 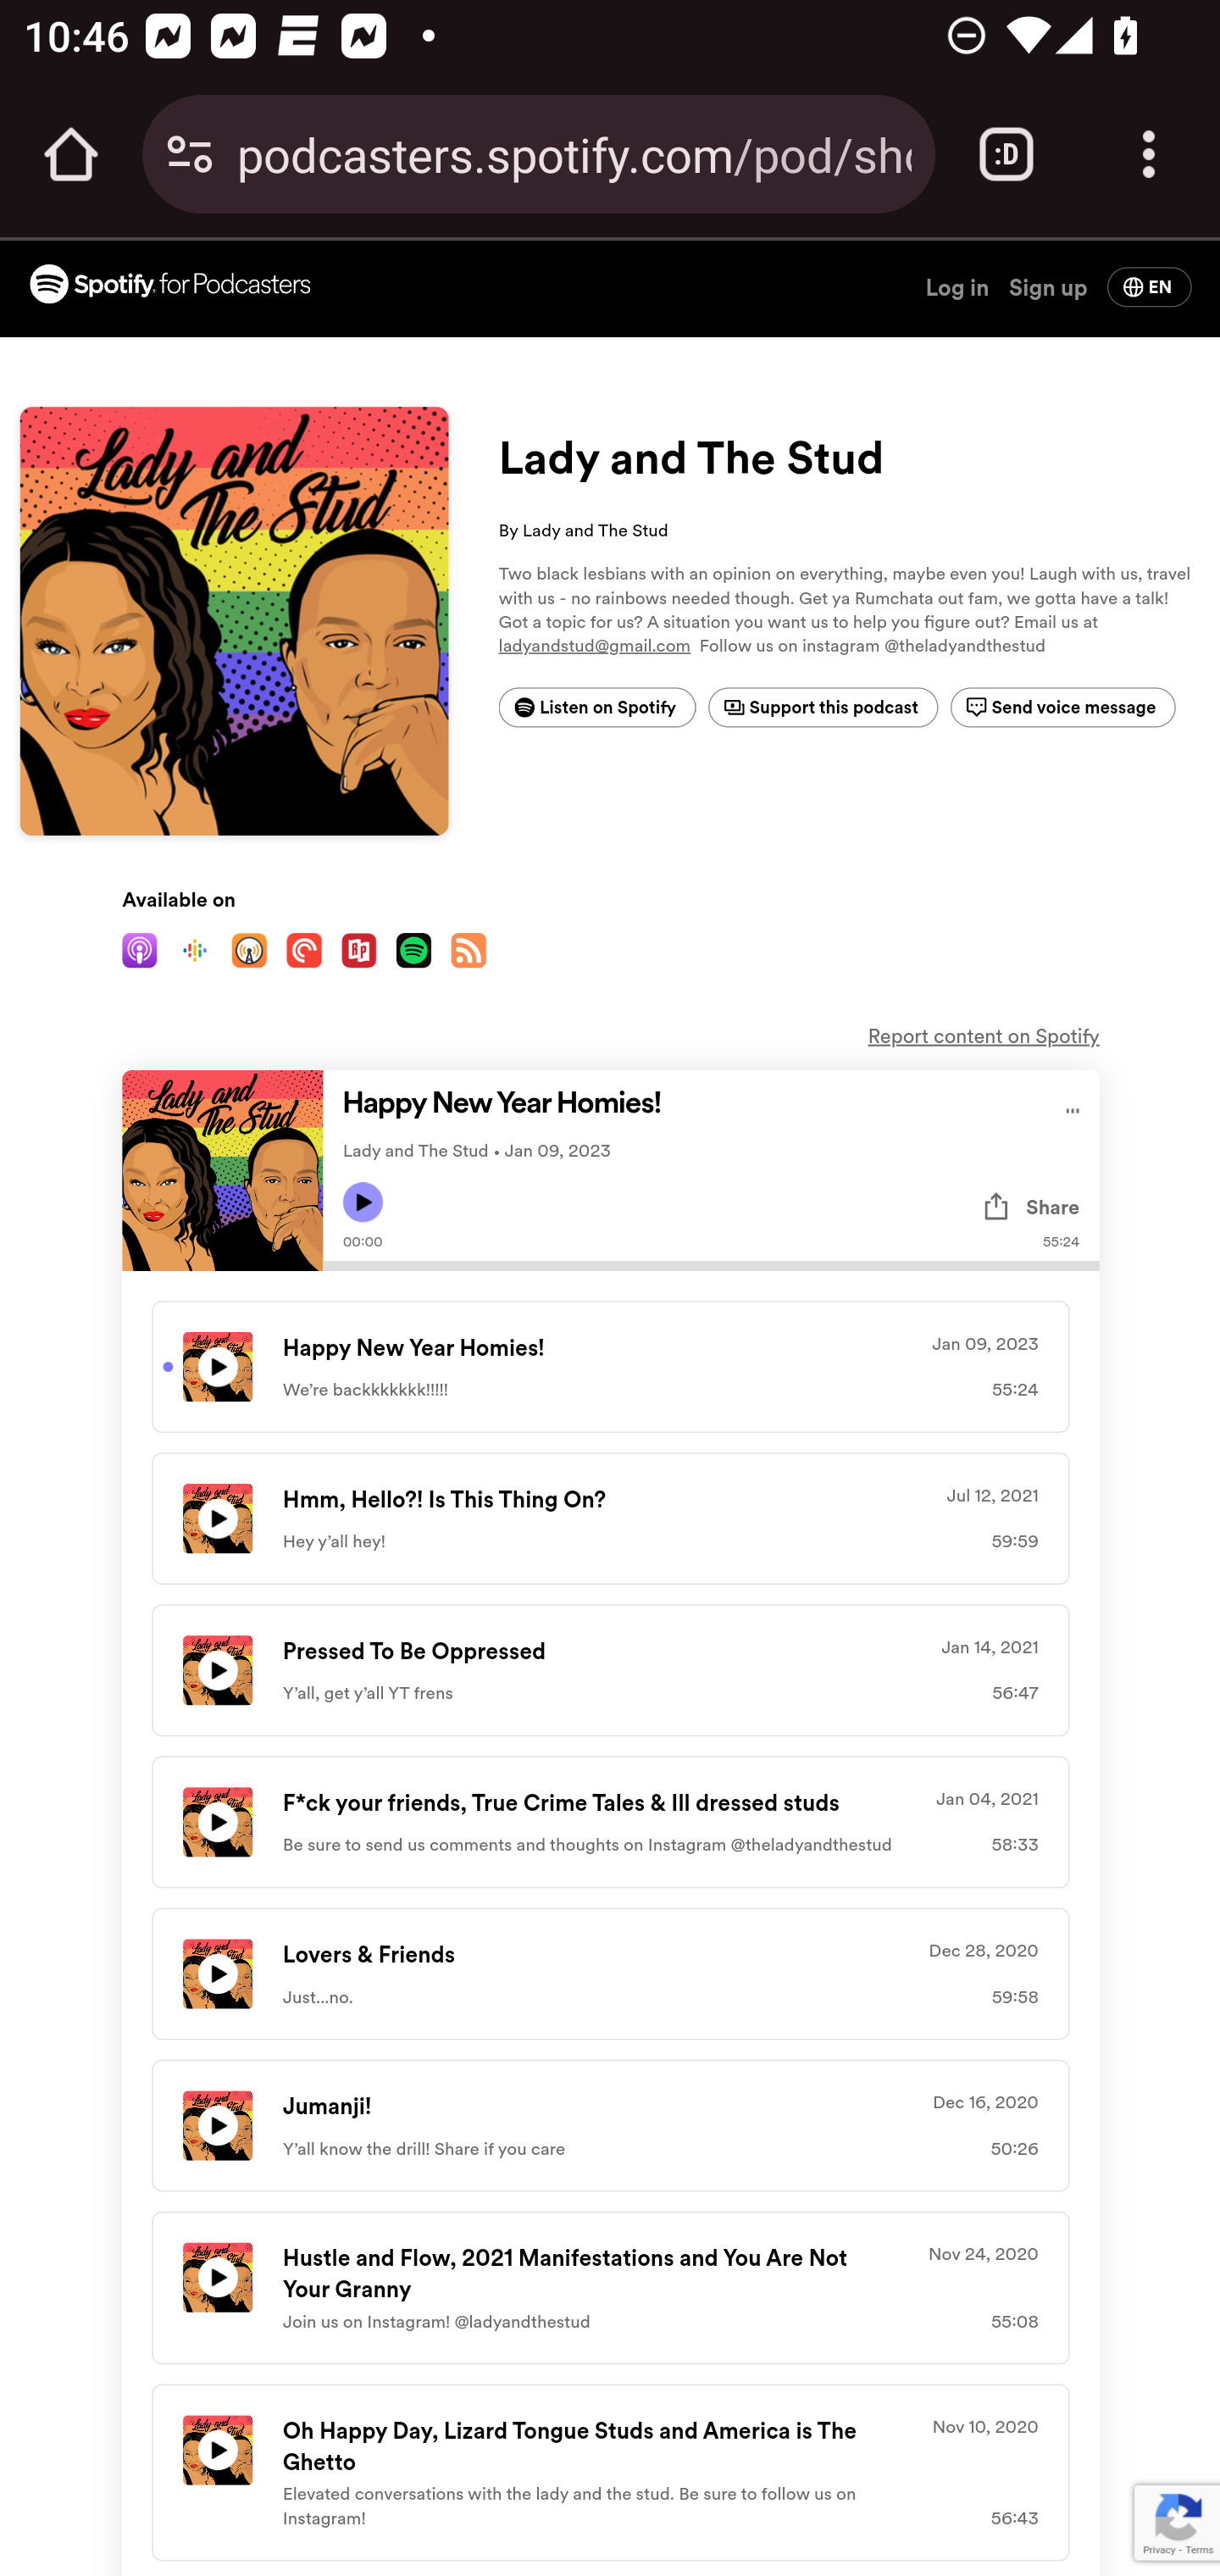 I want to click on Customize and control Google Chrome, so click(x=1149, y=154).